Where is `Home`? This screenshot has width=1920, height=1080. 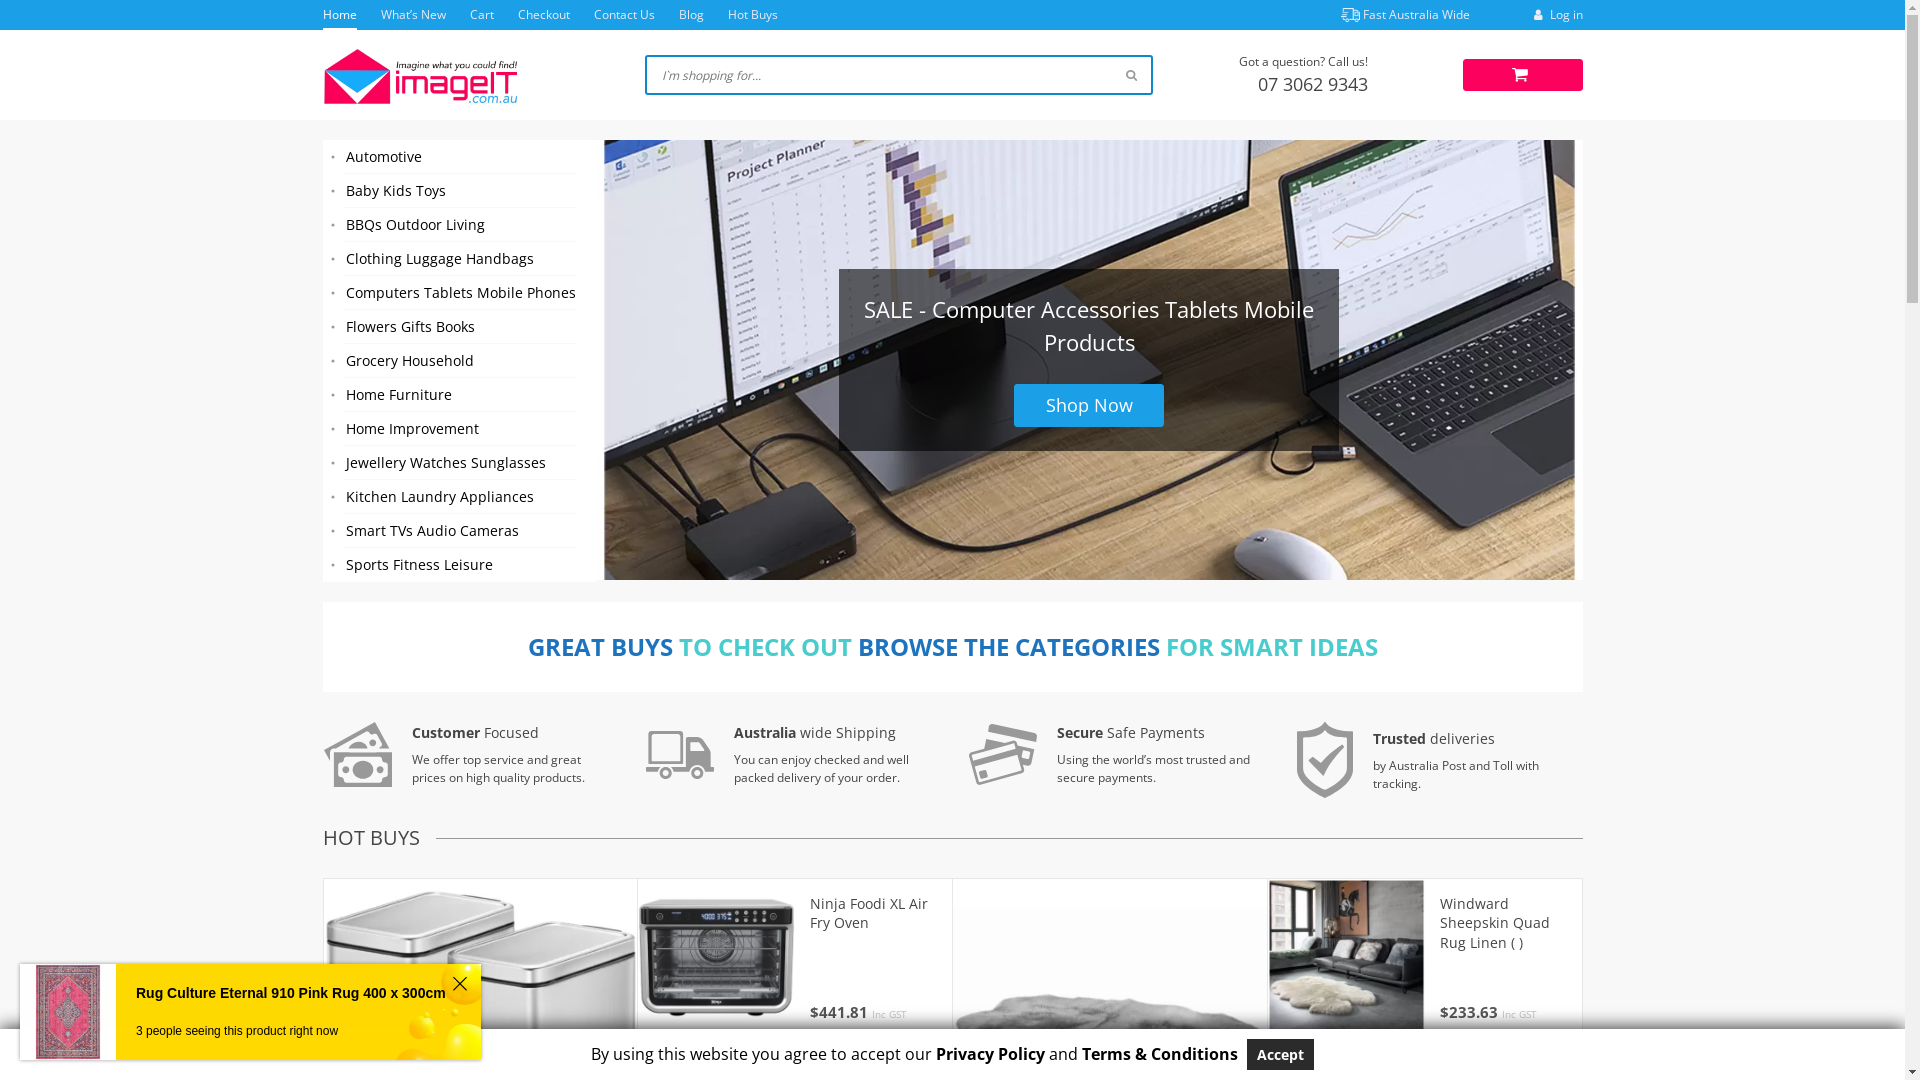 Home is located at coordinates (339, 15).